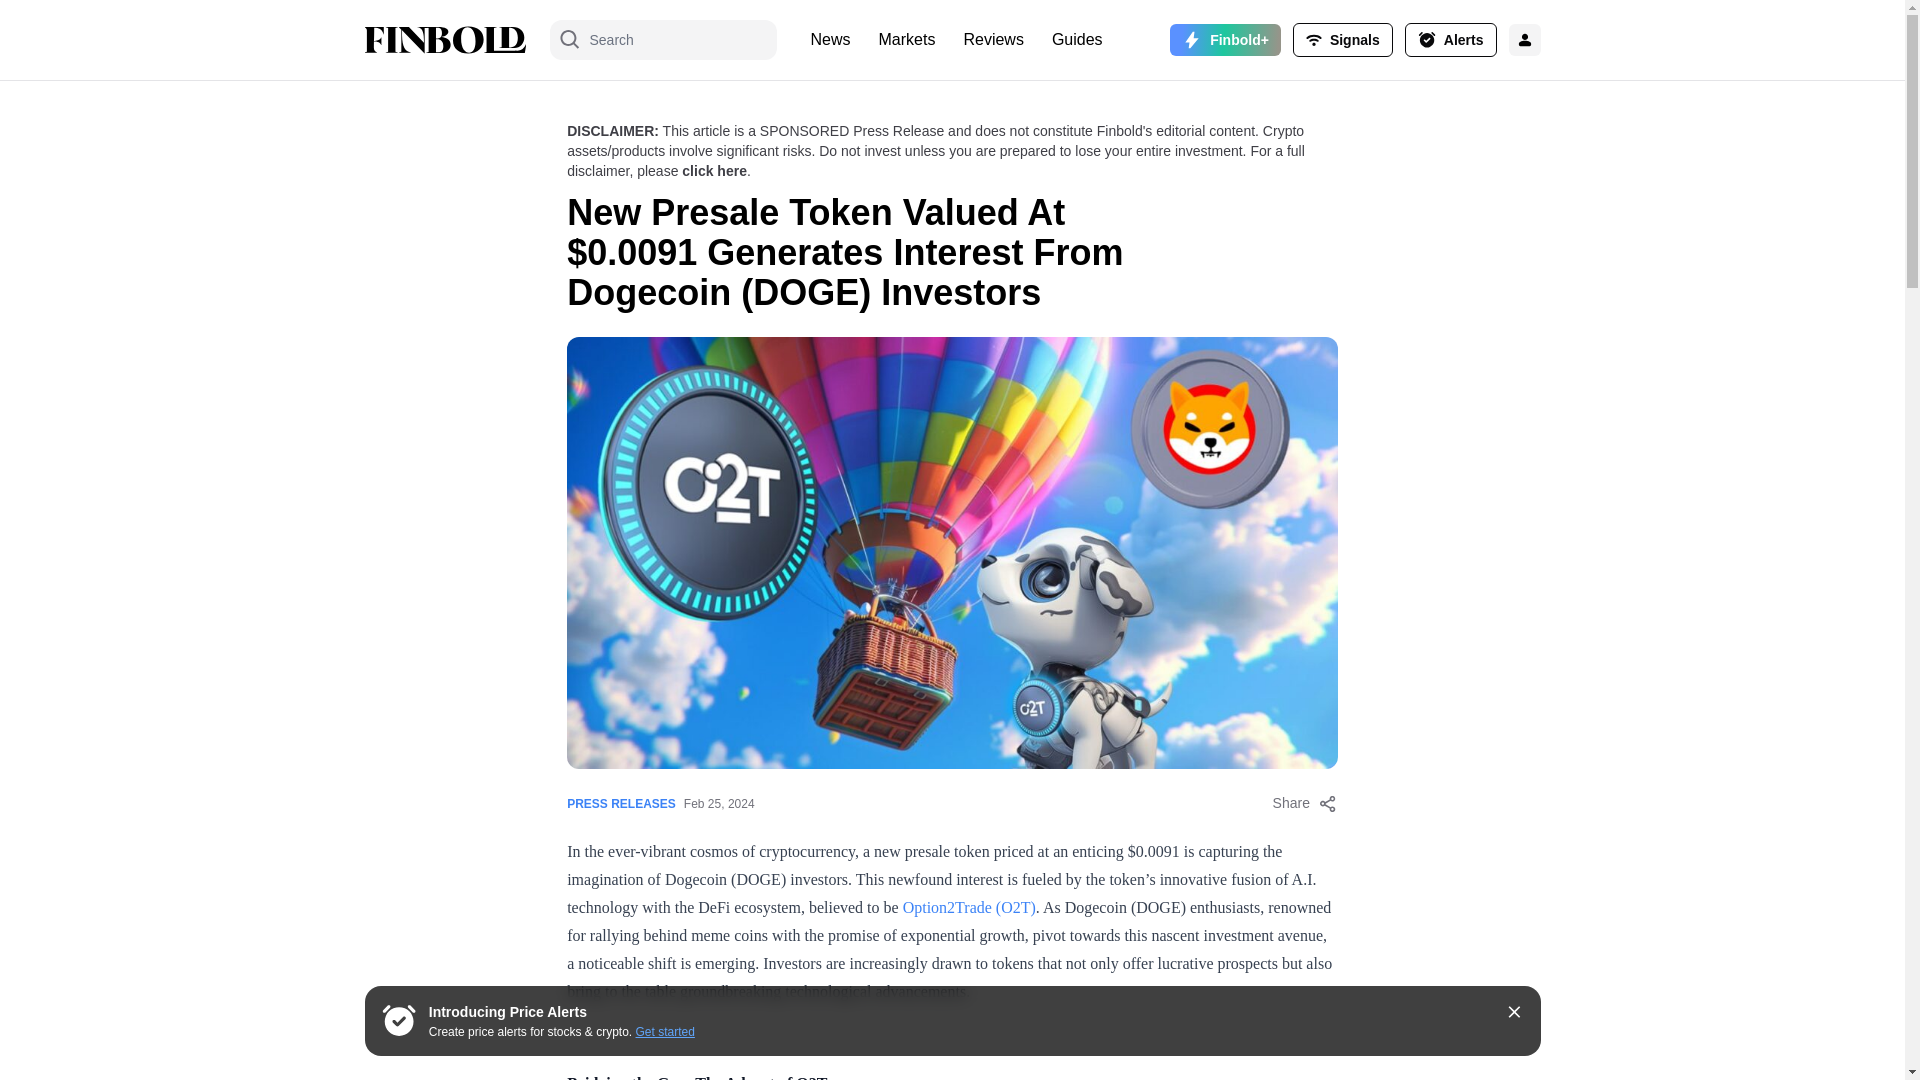 Image resolution: width=1920 pixels, height=1080 pixels. What do you see at coordinates (992, 40) in the screenshot?
I see `Reviews` at bounding box center [992, 40].